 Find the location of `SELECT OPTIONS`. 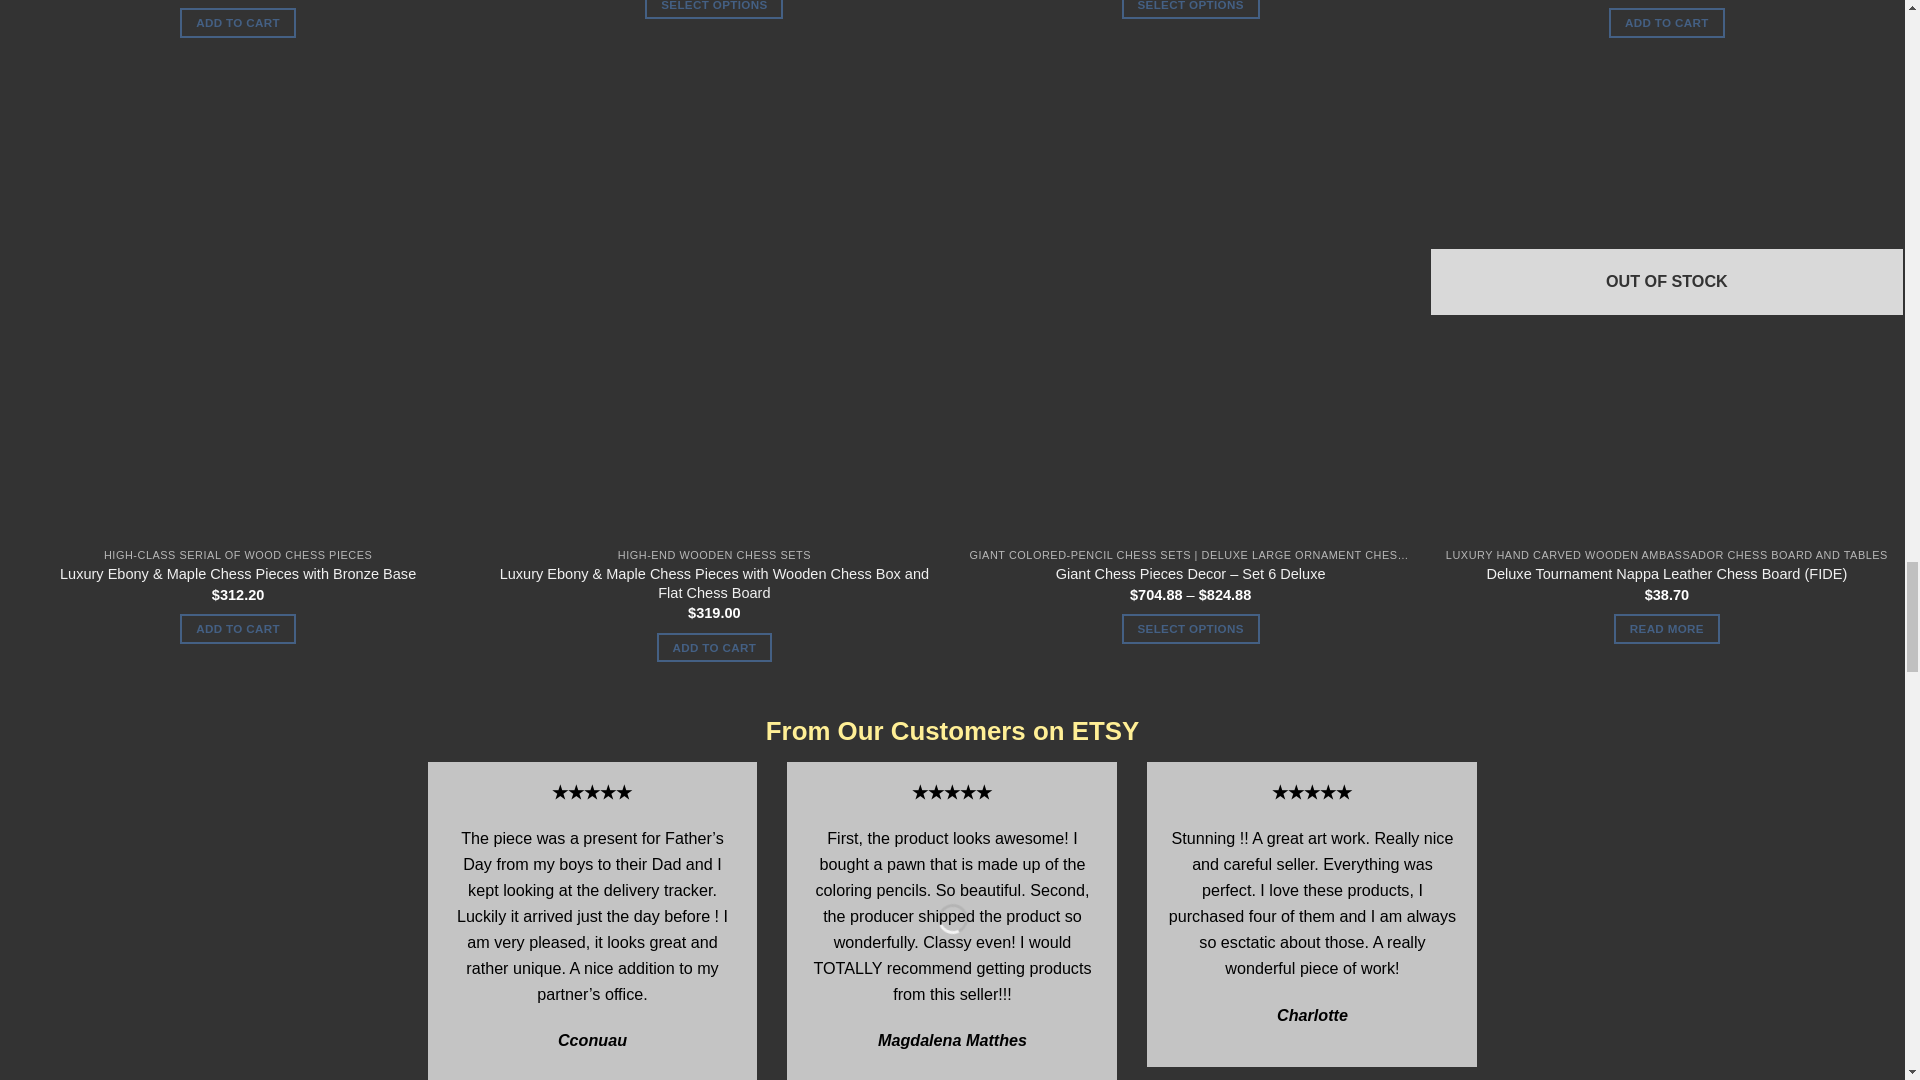

SELECT OPTIONS is located at coordinates (1190, 10).